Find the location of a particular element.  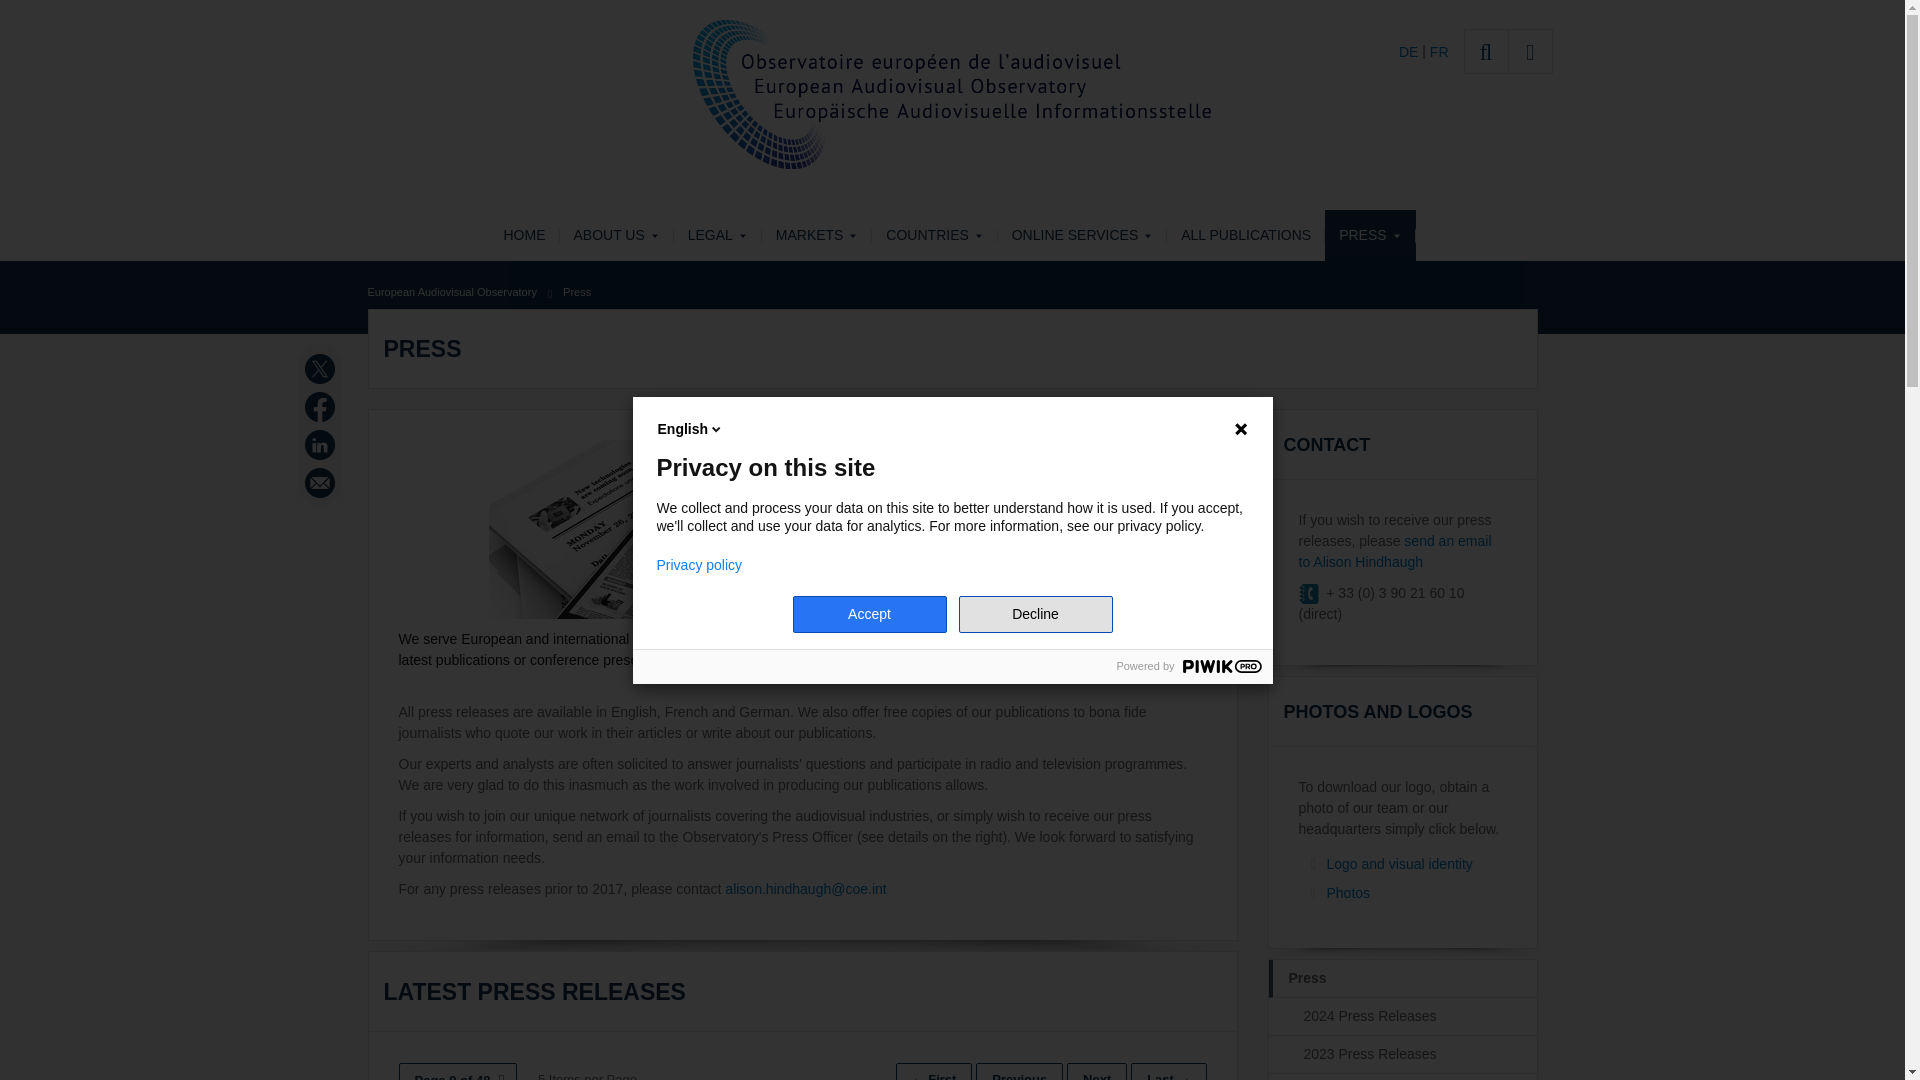

LEGAL is located at coordinates (718, 235).